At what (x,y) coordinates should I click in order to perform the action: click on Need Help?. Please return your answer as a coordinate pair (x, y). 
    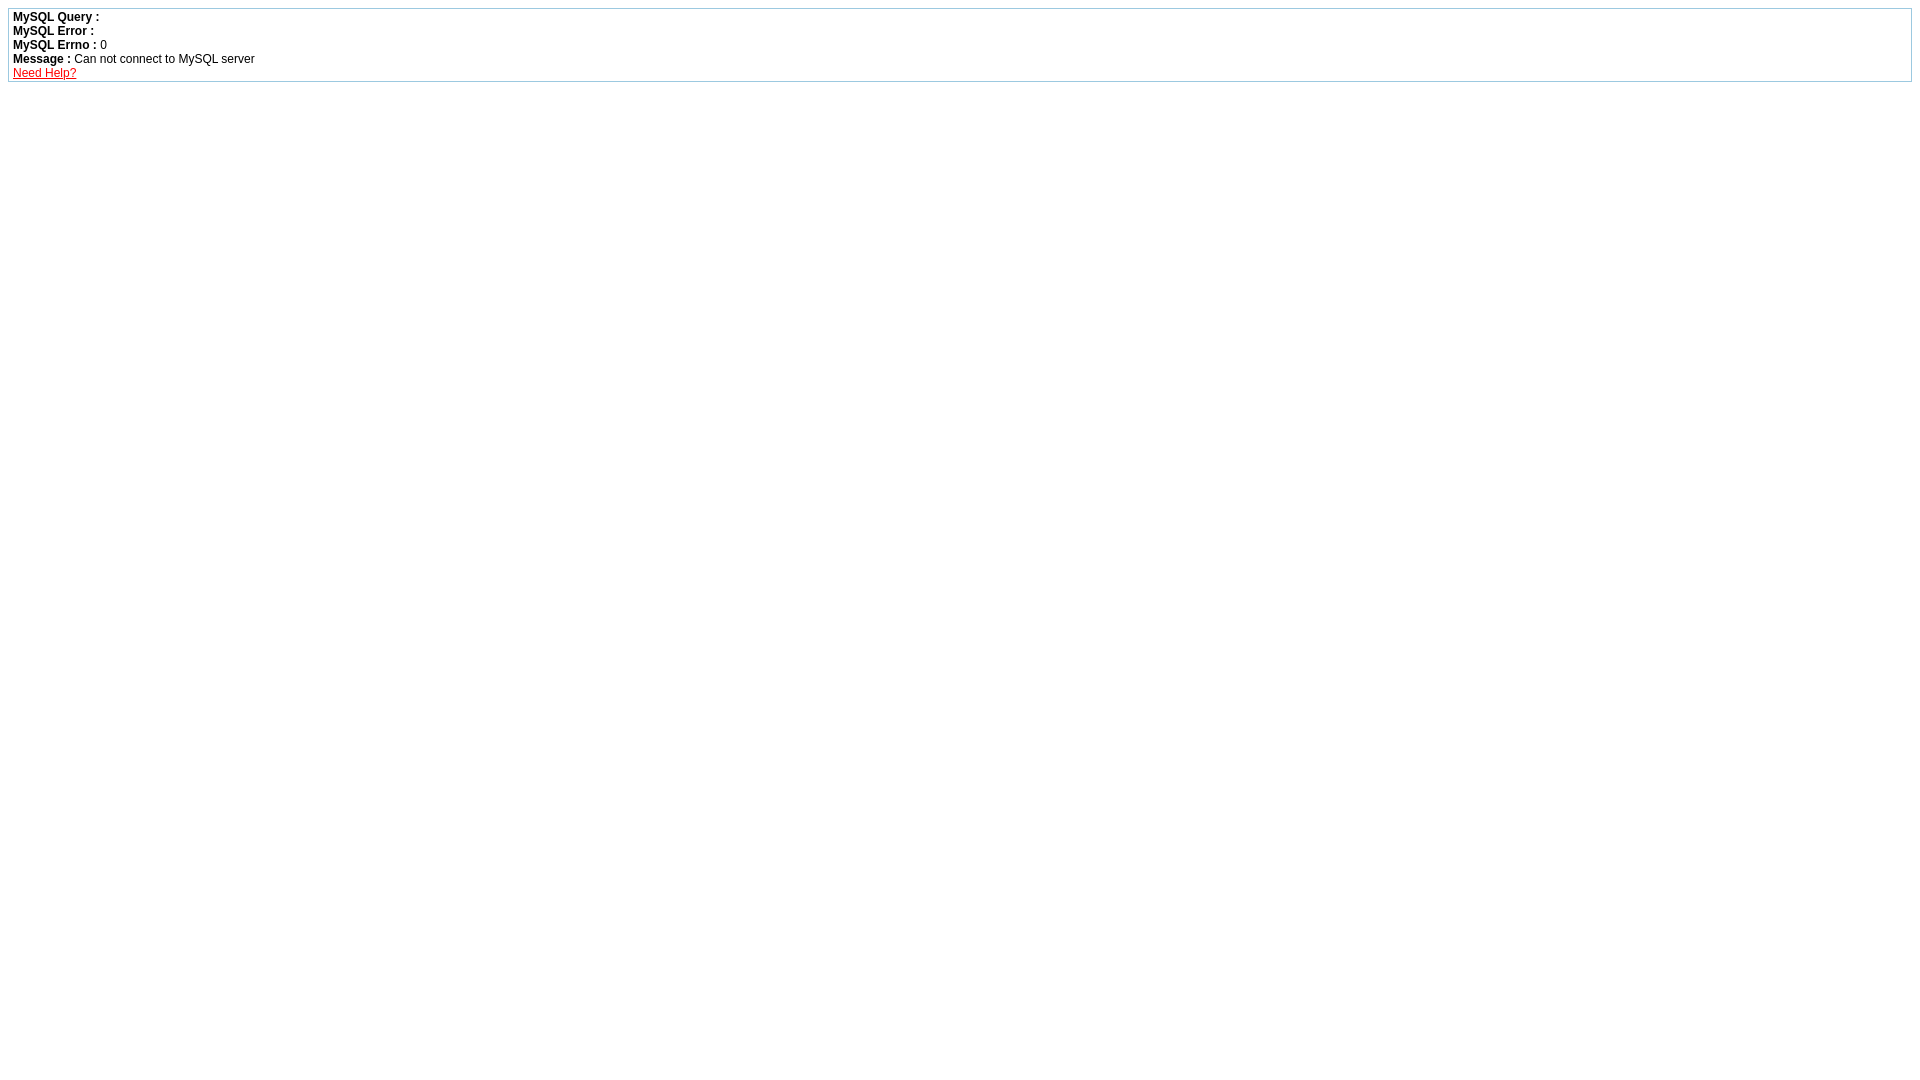
    Looking at the image, I should click on (44, 73).